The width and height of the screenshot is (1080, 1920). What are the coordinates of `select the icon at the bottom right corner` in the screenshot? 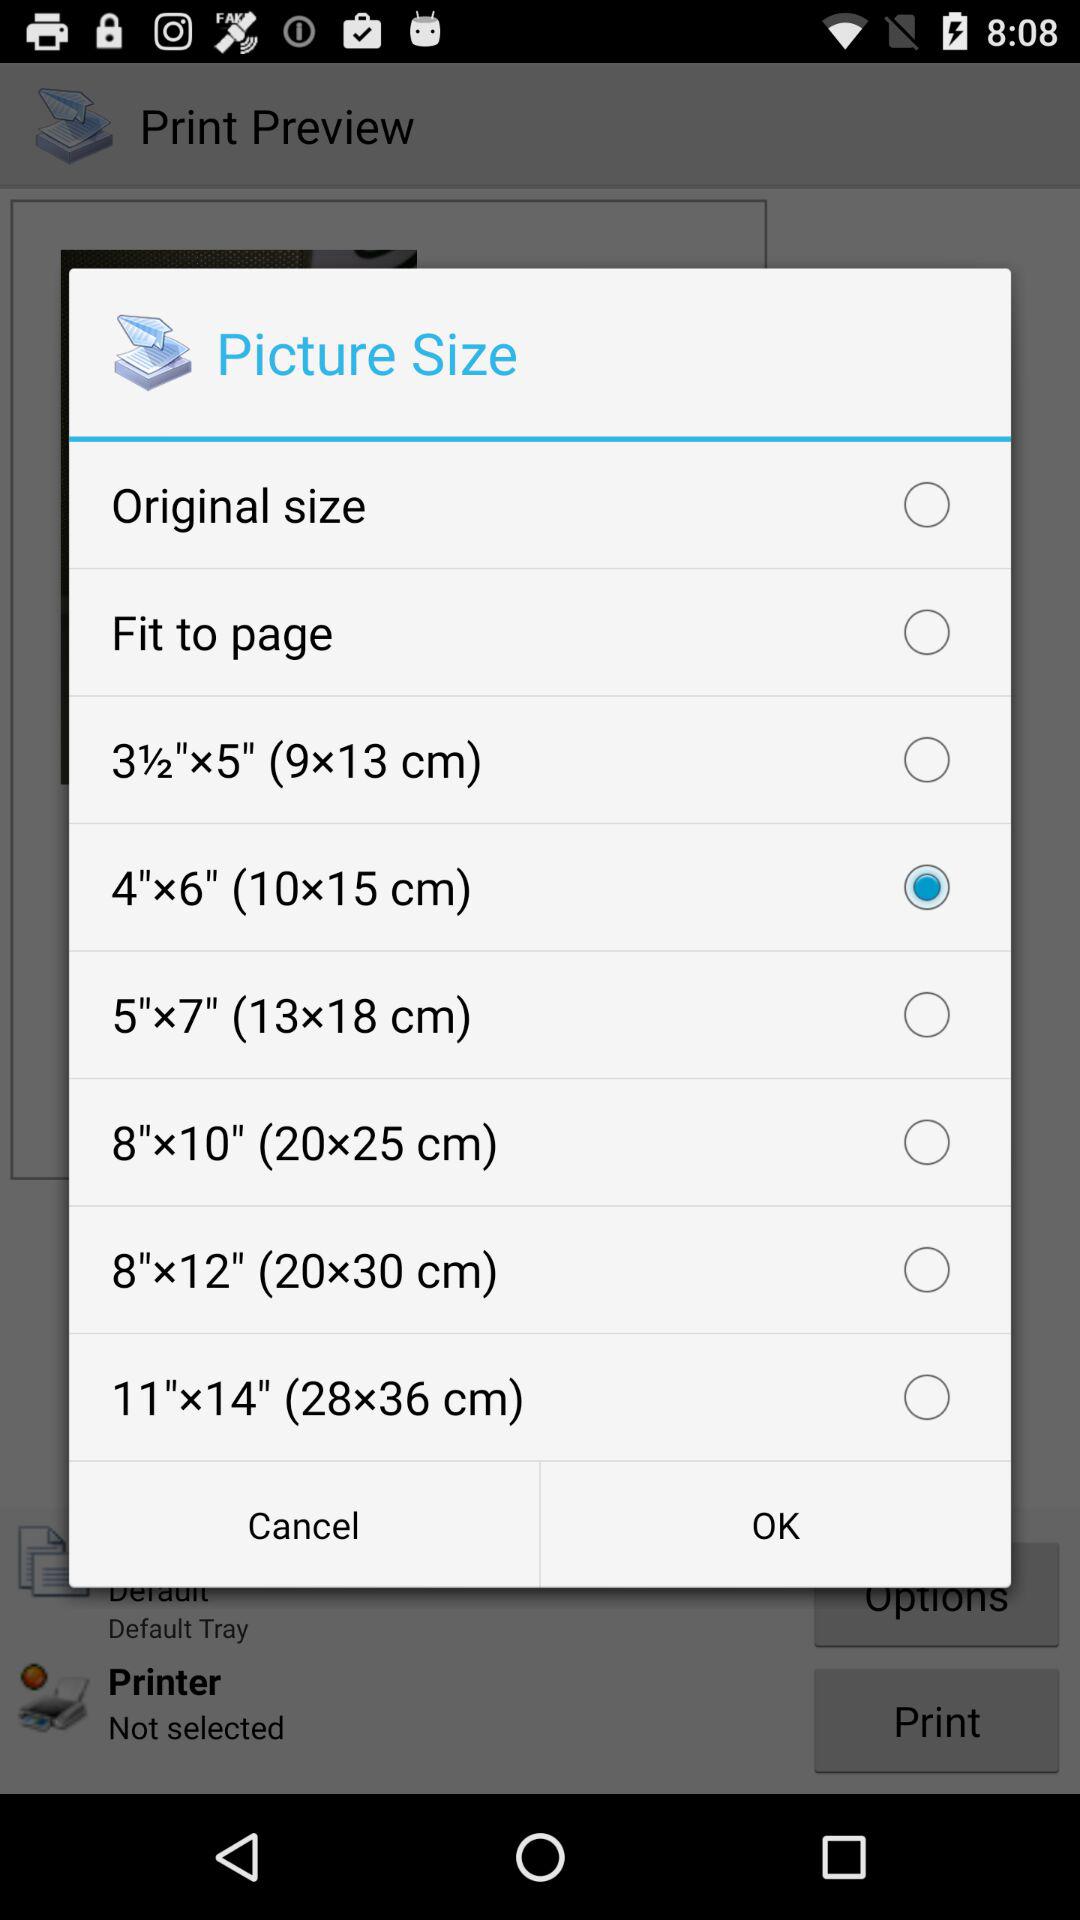 It's located at (775, 1524).